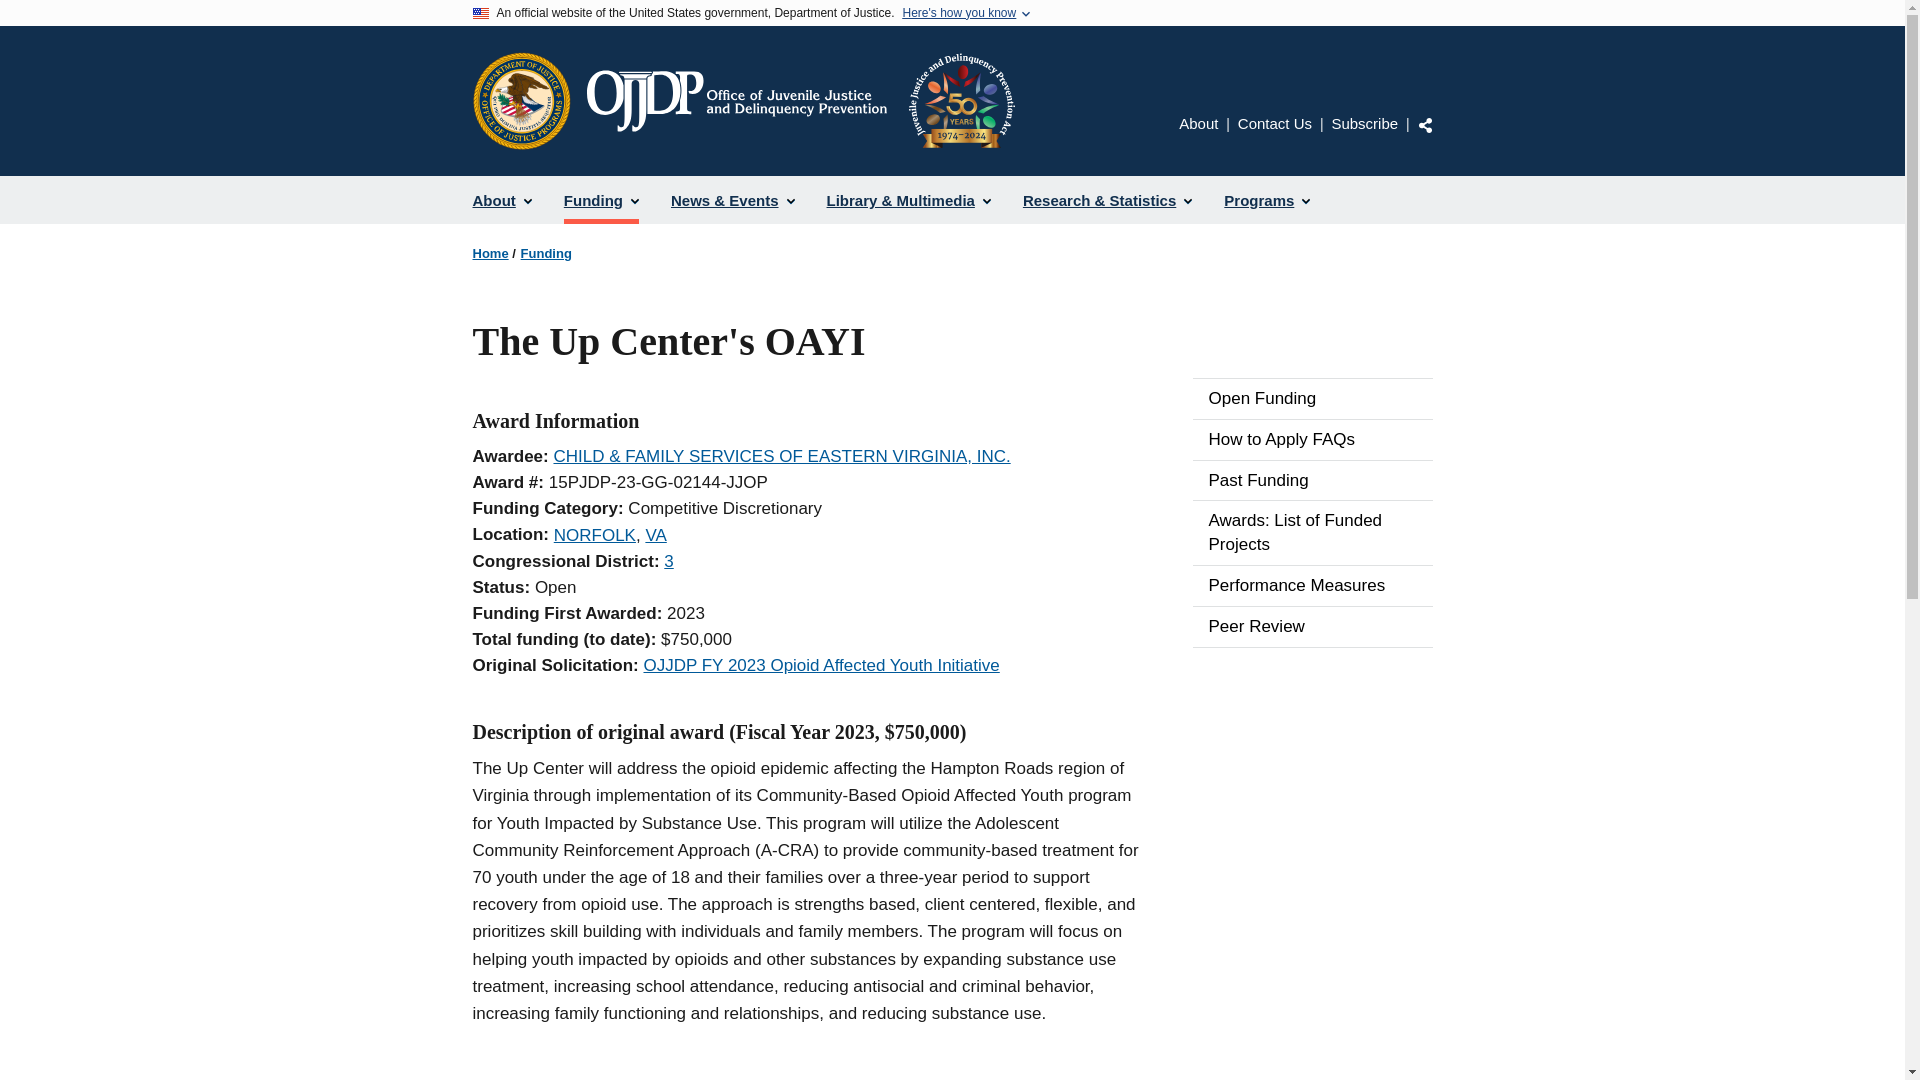 Image resolution: width=1920 pixels, height=1080 pixels. What do you see at coordinates (1312, 399) in the screenshot?
I see `Open Funding` at bounding box center [1312, 399].